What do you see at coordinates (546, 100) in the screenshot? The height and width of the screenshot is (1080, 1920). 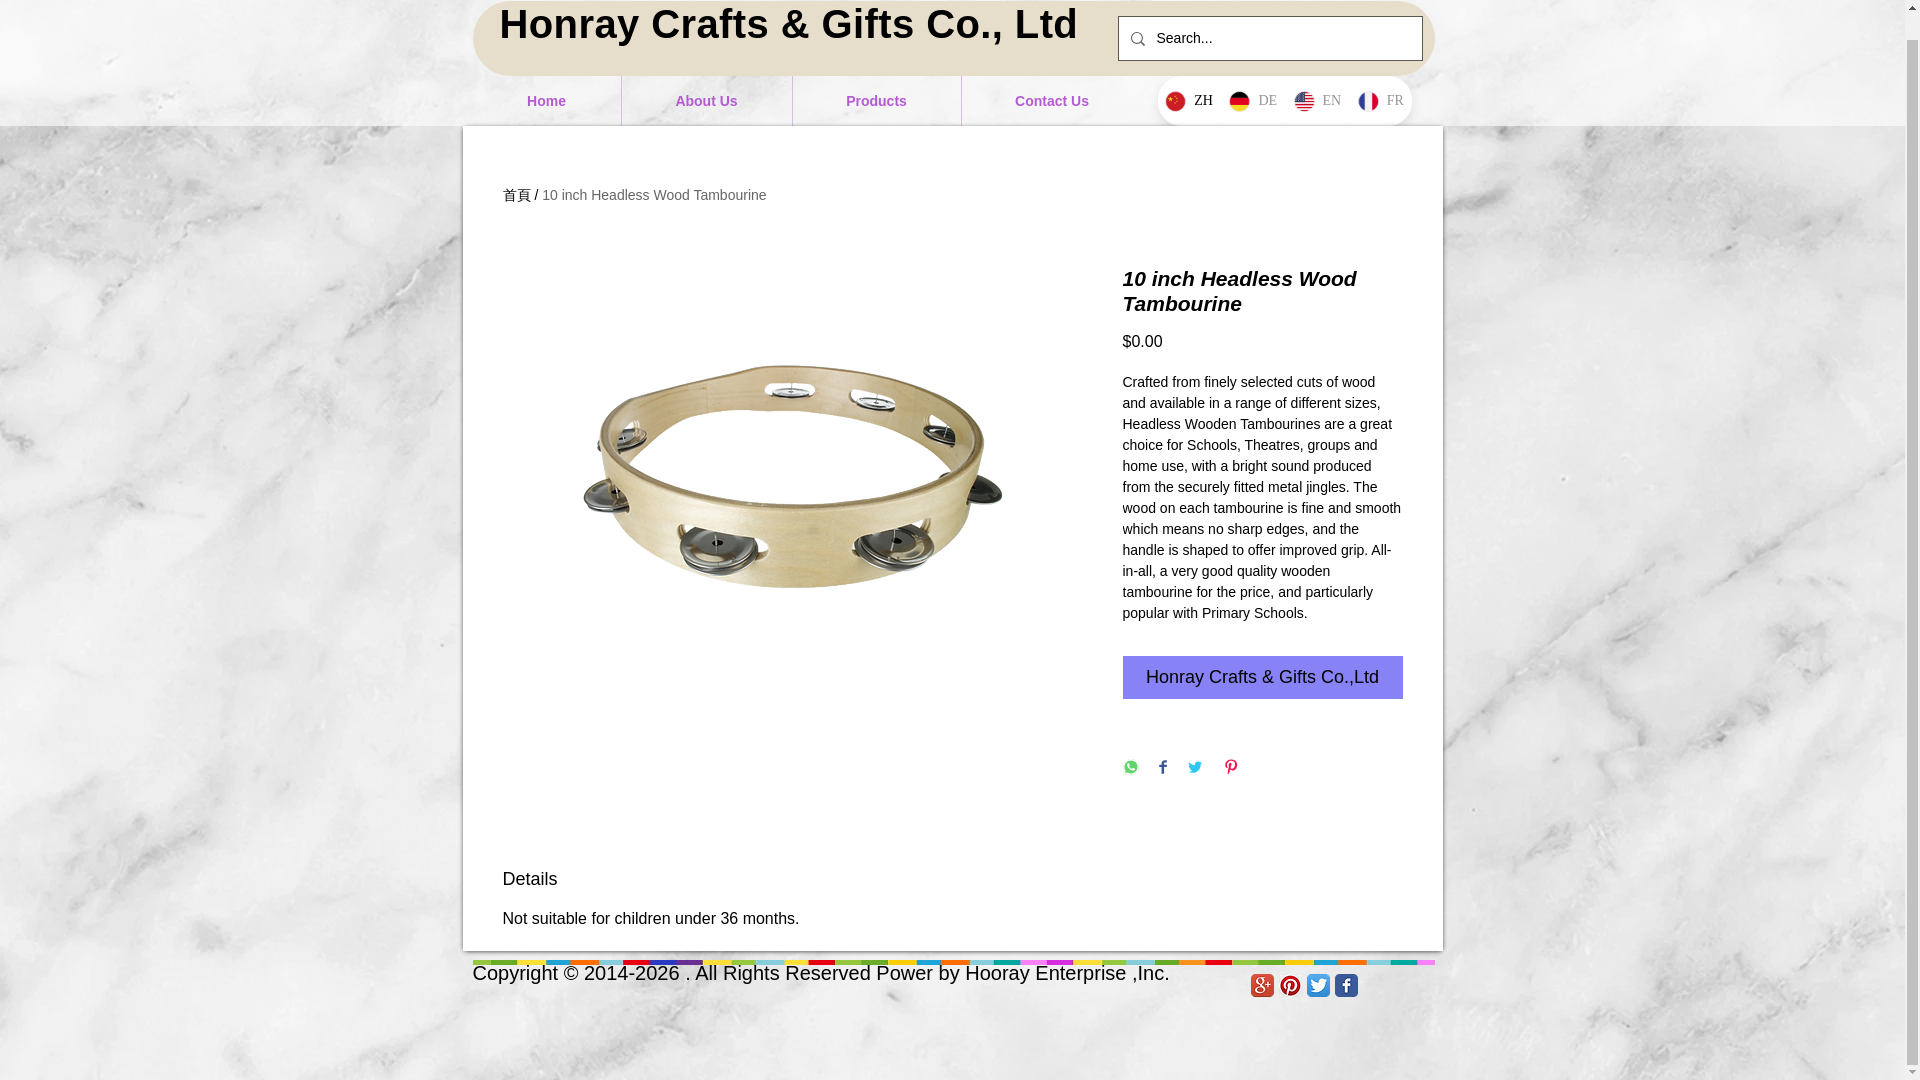 I see `Home` at bounding box center [546, 100].